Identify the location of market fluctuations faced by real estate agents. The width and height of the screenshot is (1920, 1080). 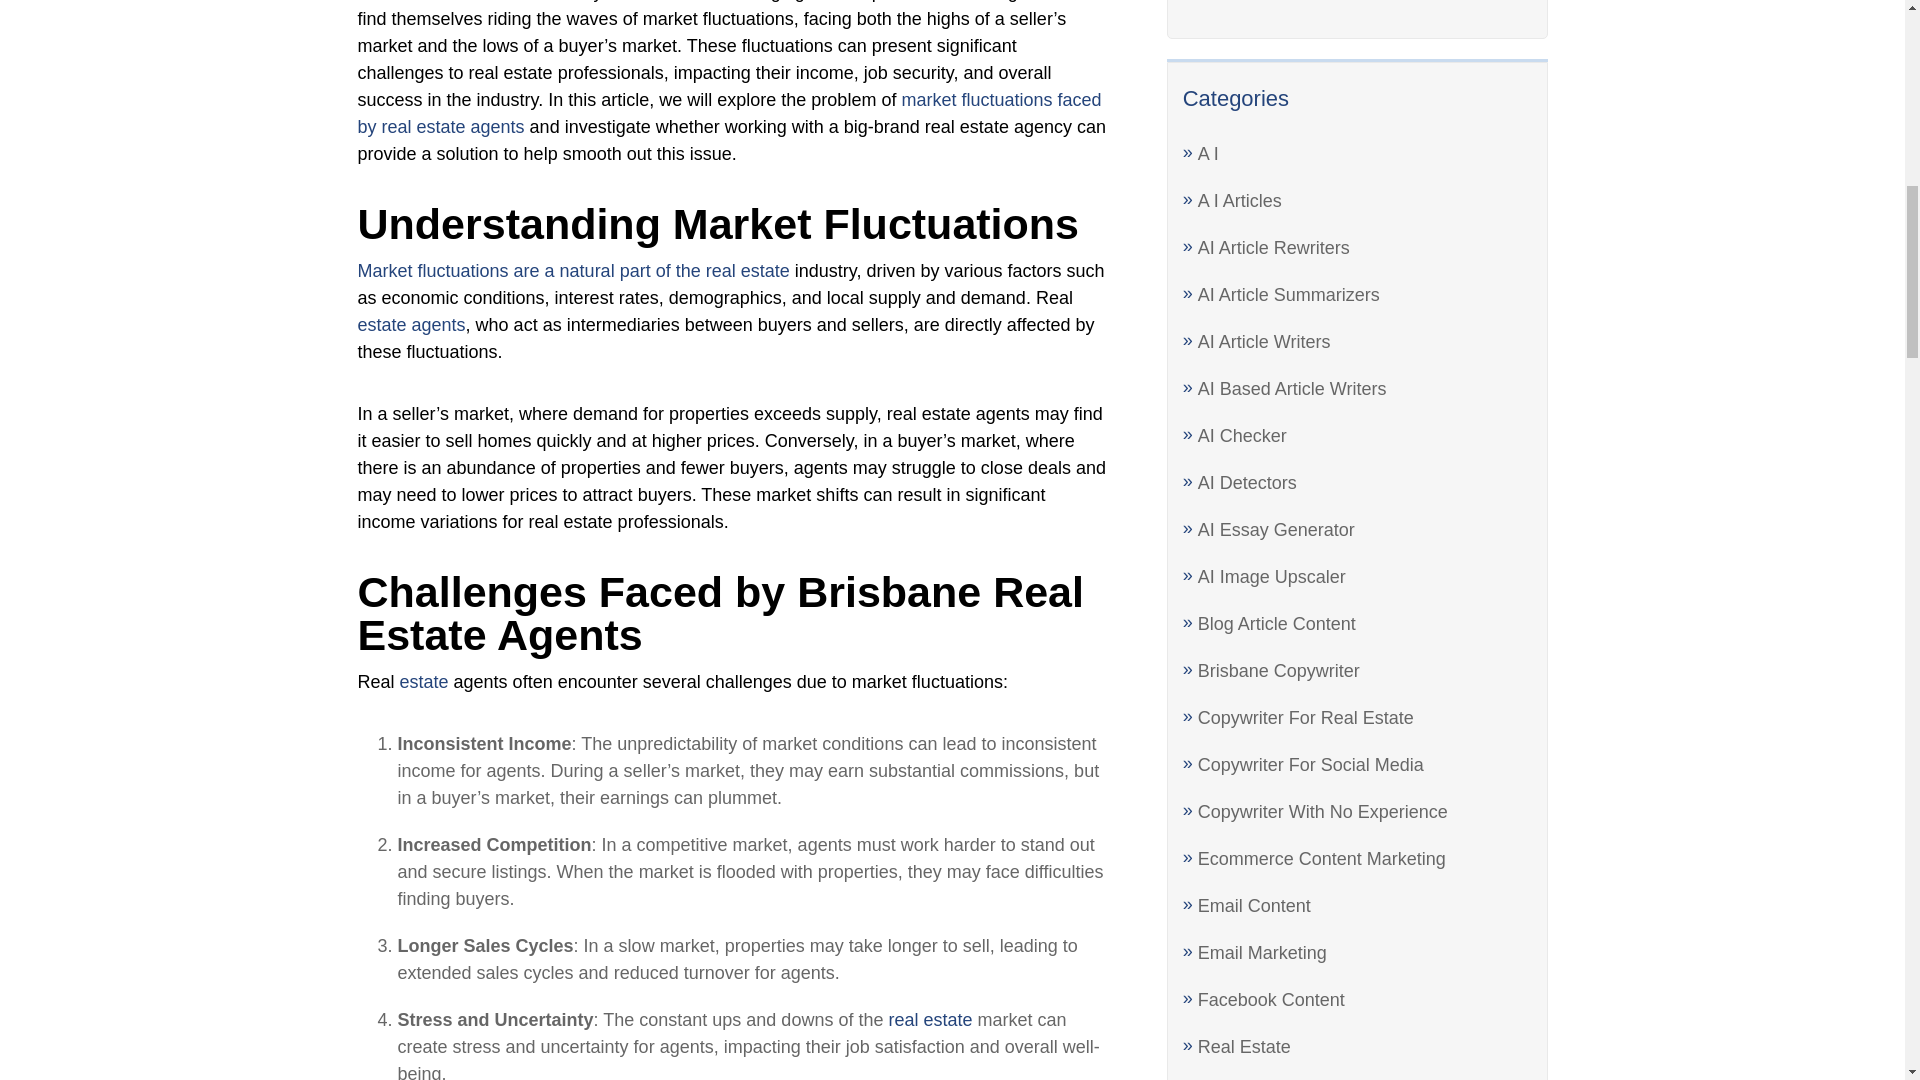
(730, 113).